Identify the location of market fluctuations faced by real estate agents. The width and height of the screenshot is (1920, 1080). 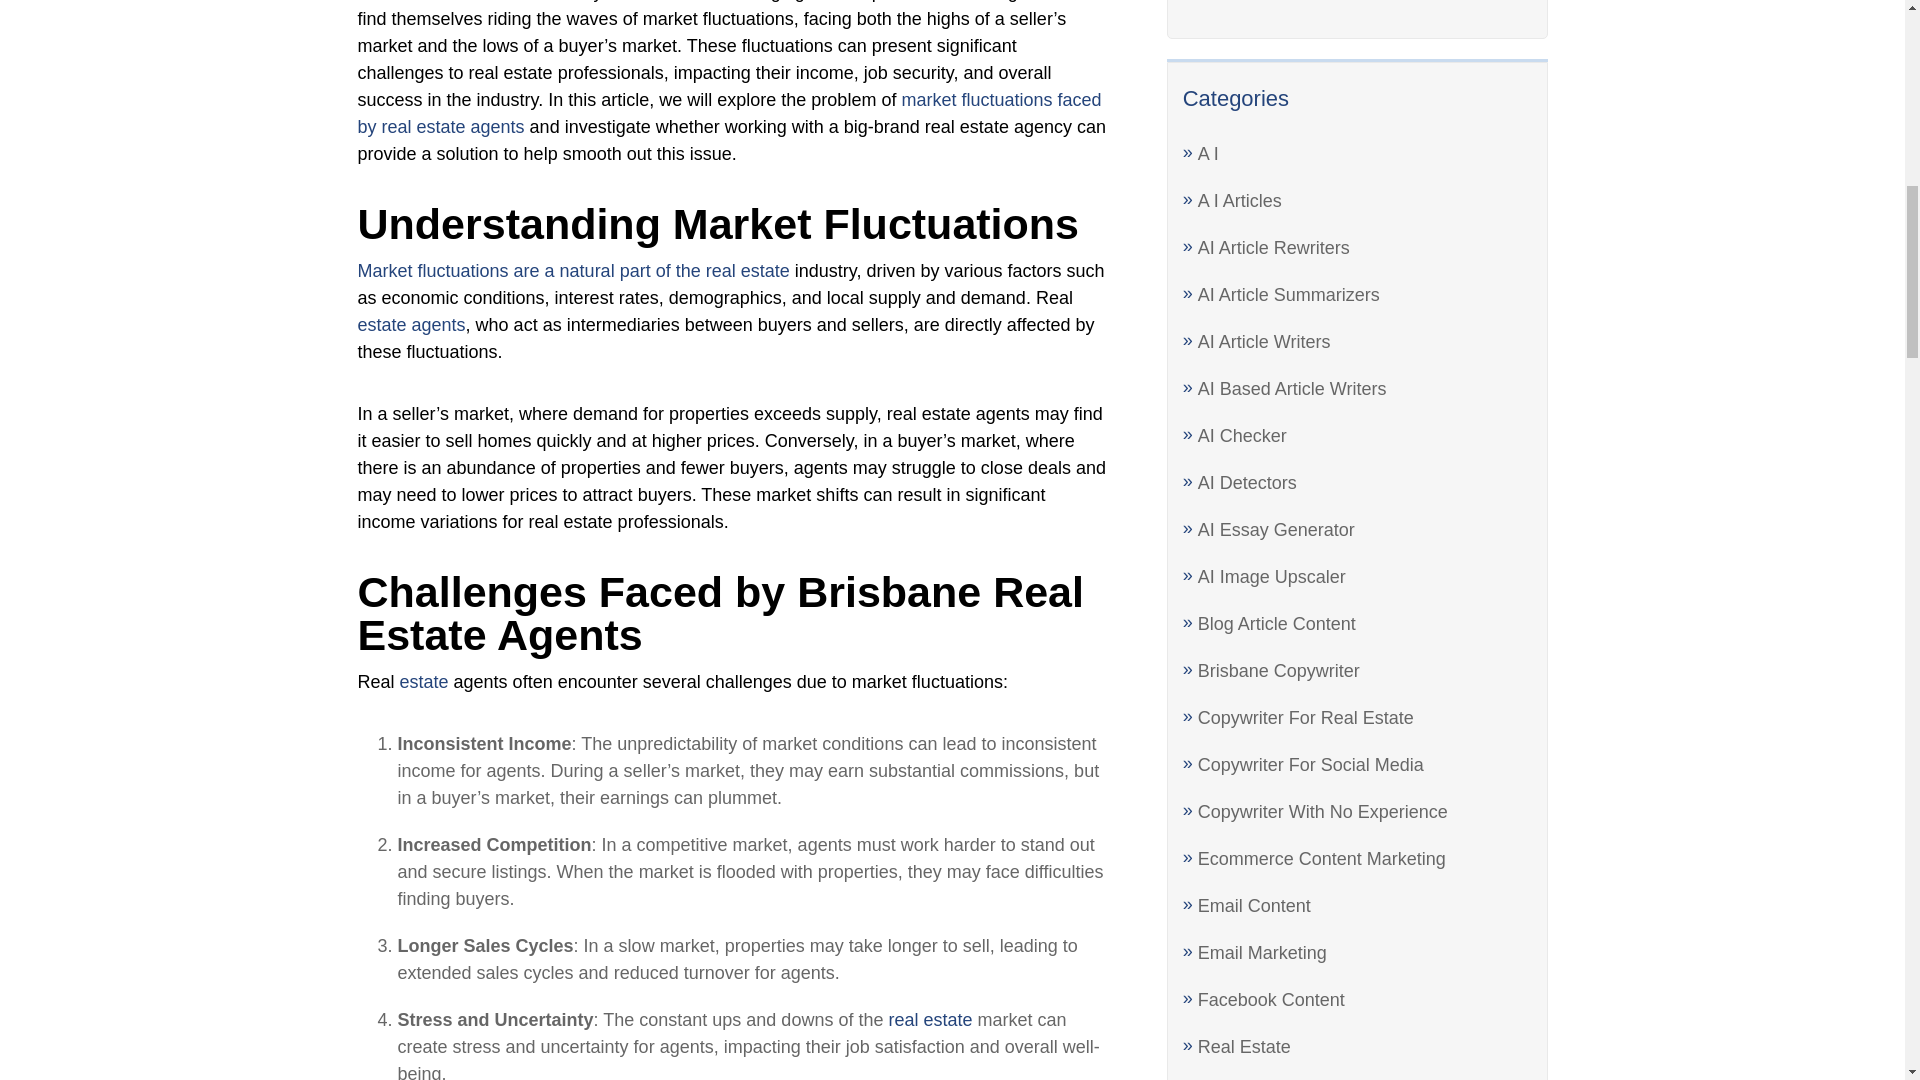
(730, 113).